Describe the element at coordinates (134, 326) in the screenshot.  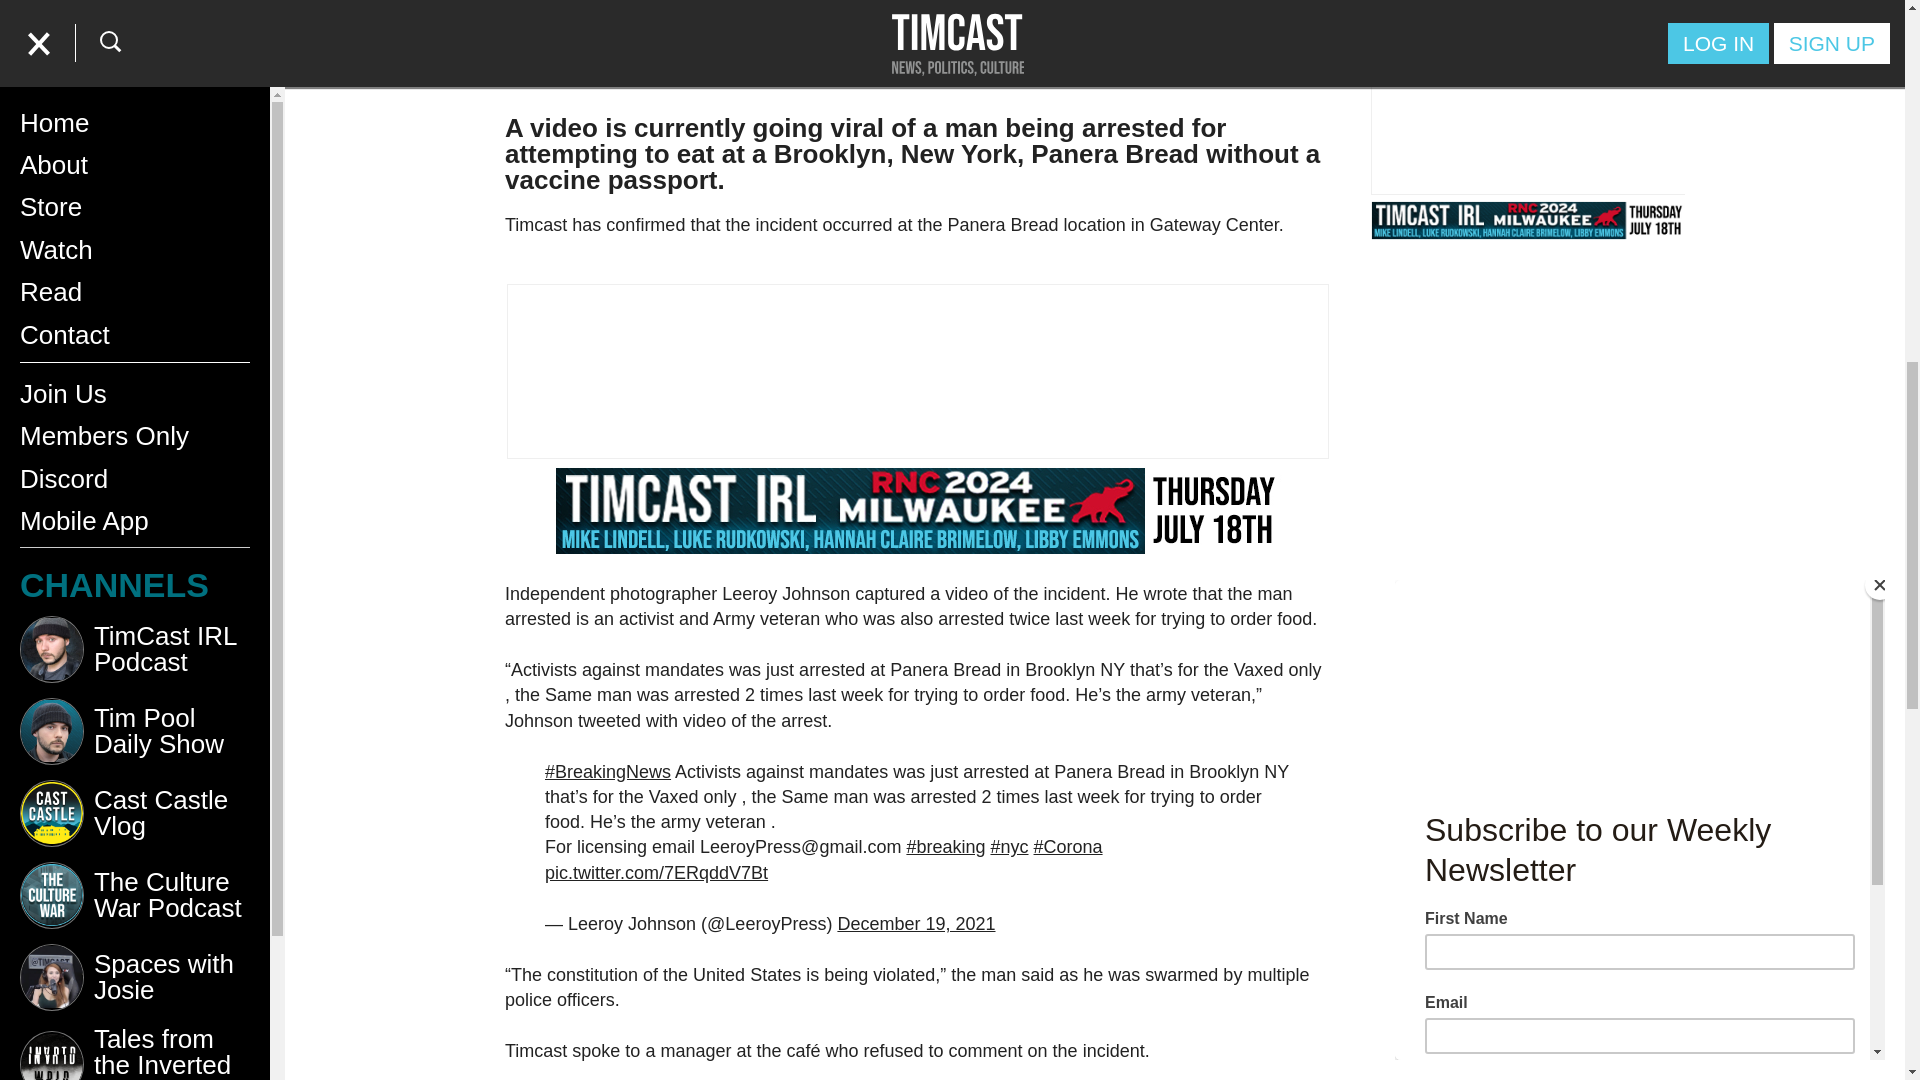
I see `Gamer Maids` at that location.